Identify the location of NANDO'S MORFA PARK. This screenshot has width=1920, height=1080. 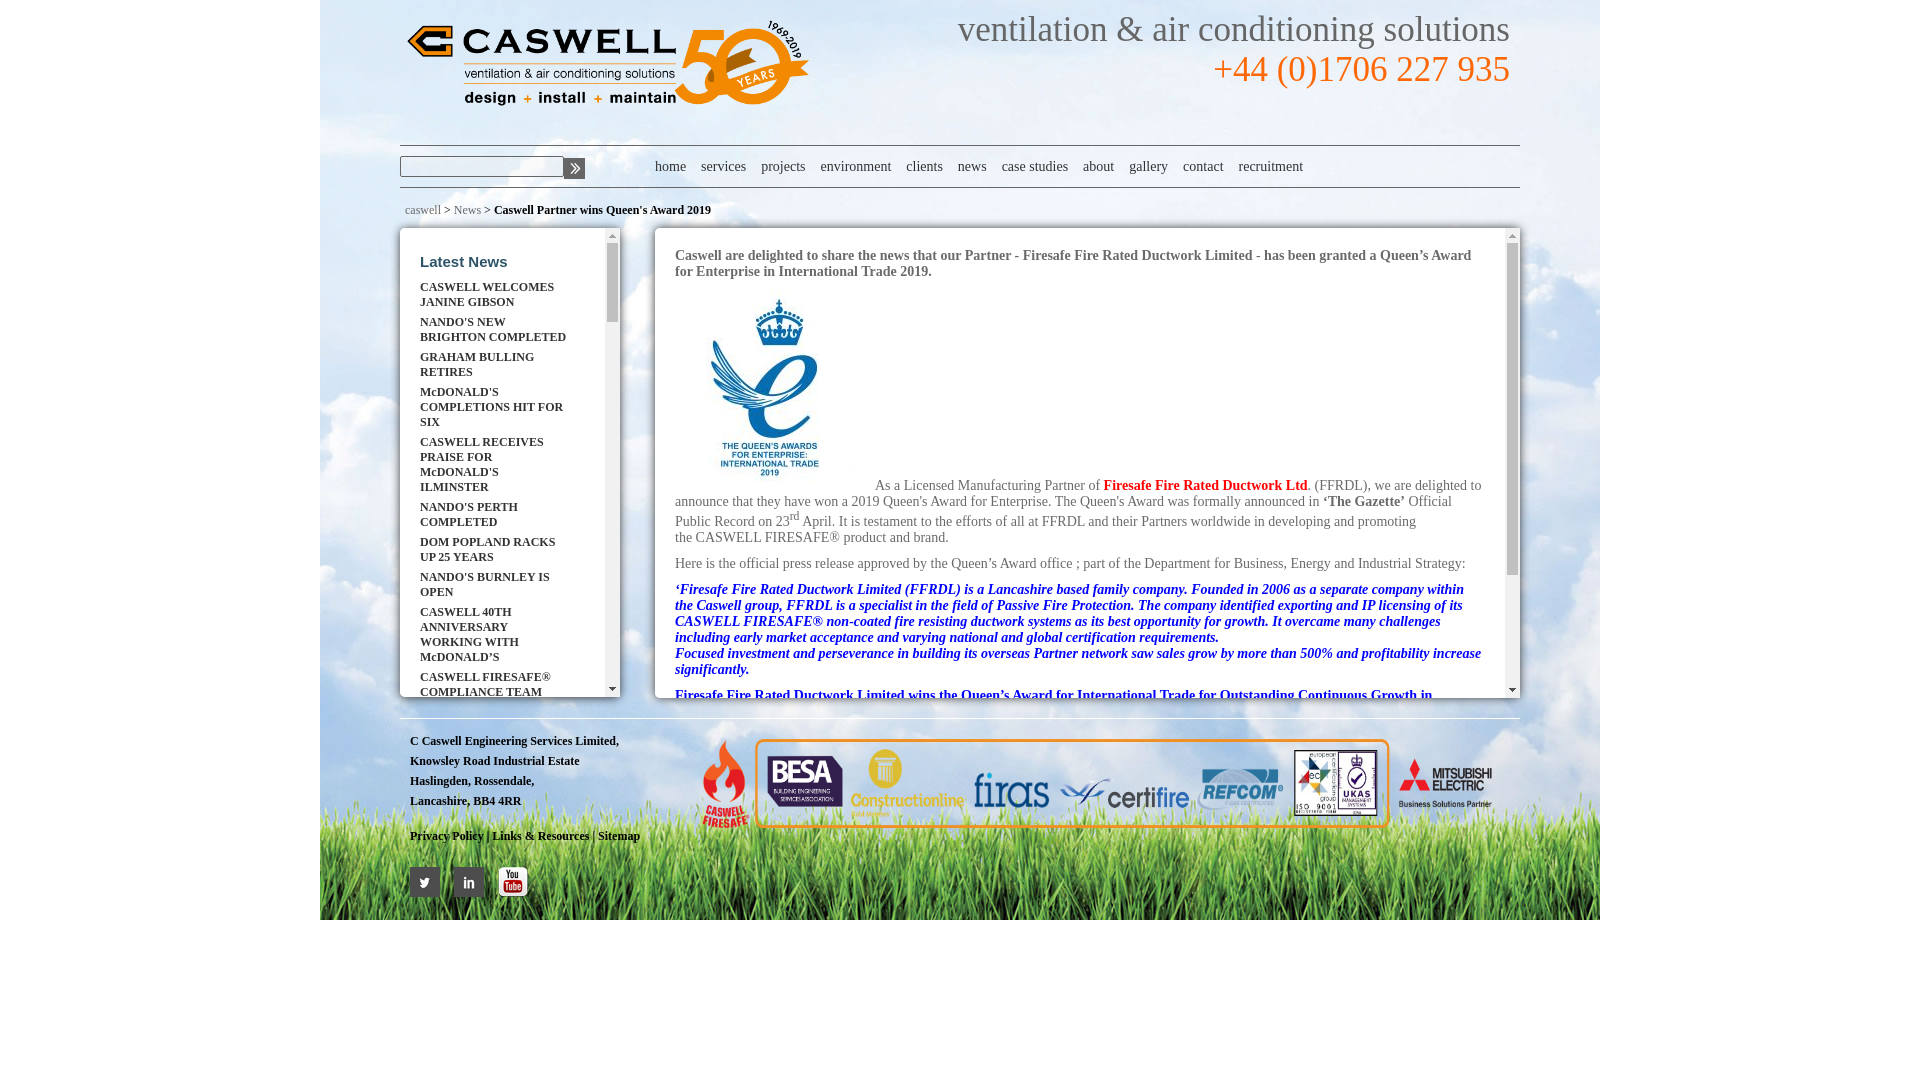
(495, 728).